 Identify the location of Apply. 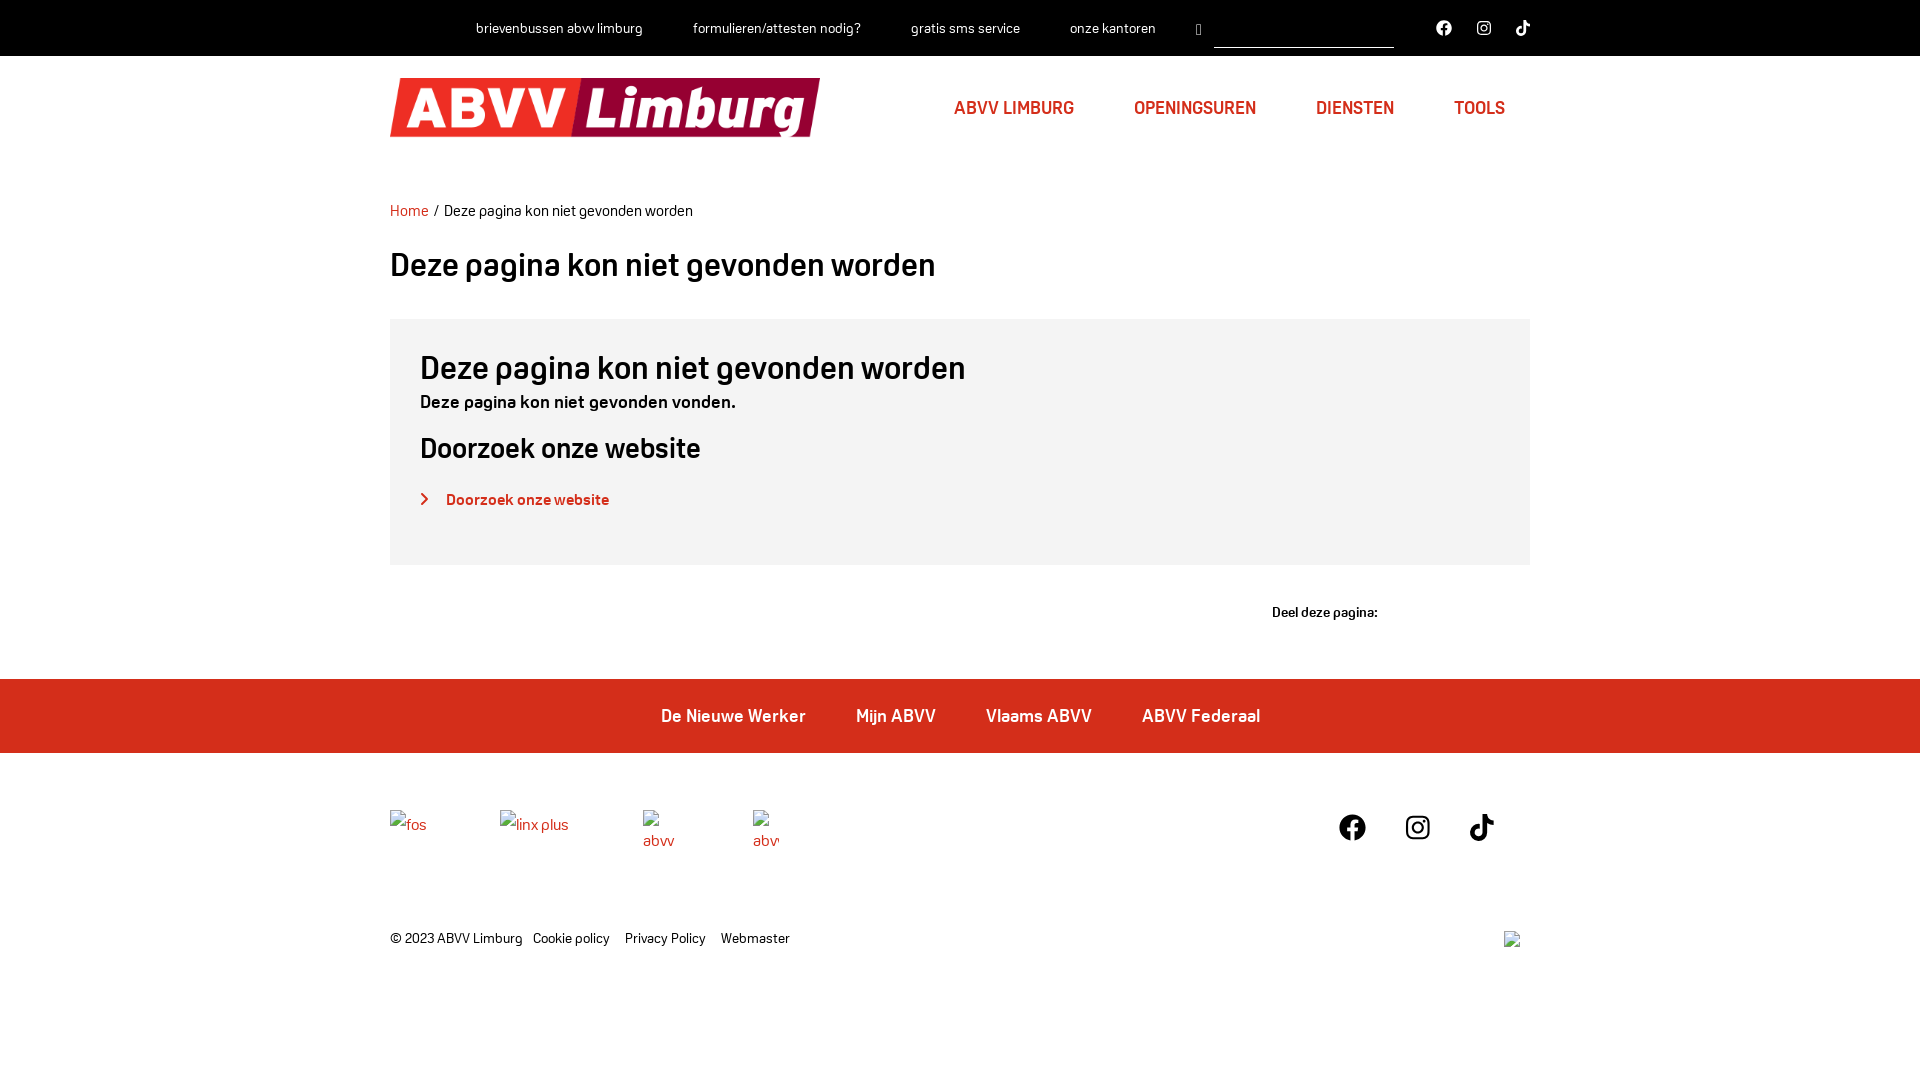
(1199, 28).